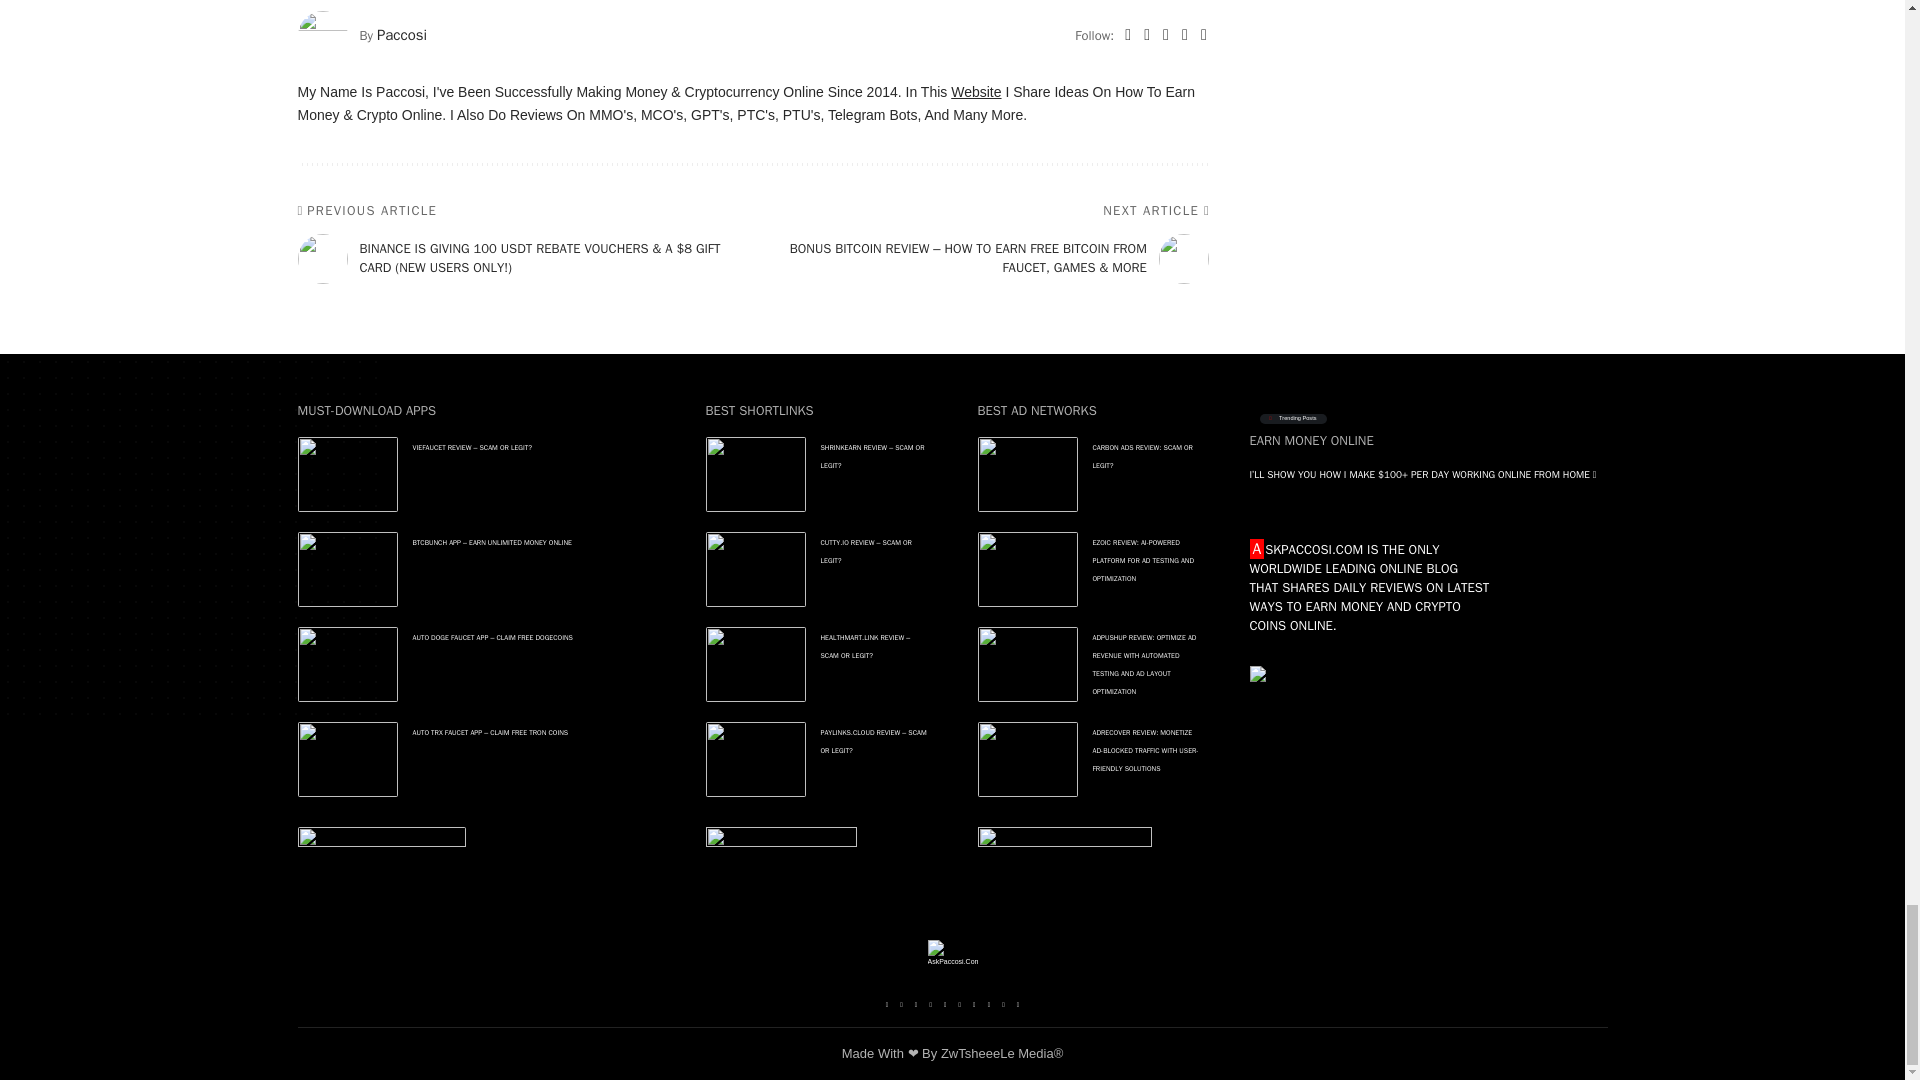 Image resolution: width=1920 pixels, height=1080 pixels. Describe the element at coordinates (952, 964) in the screenshot. I see `AskPaccosi.Com` at that location.